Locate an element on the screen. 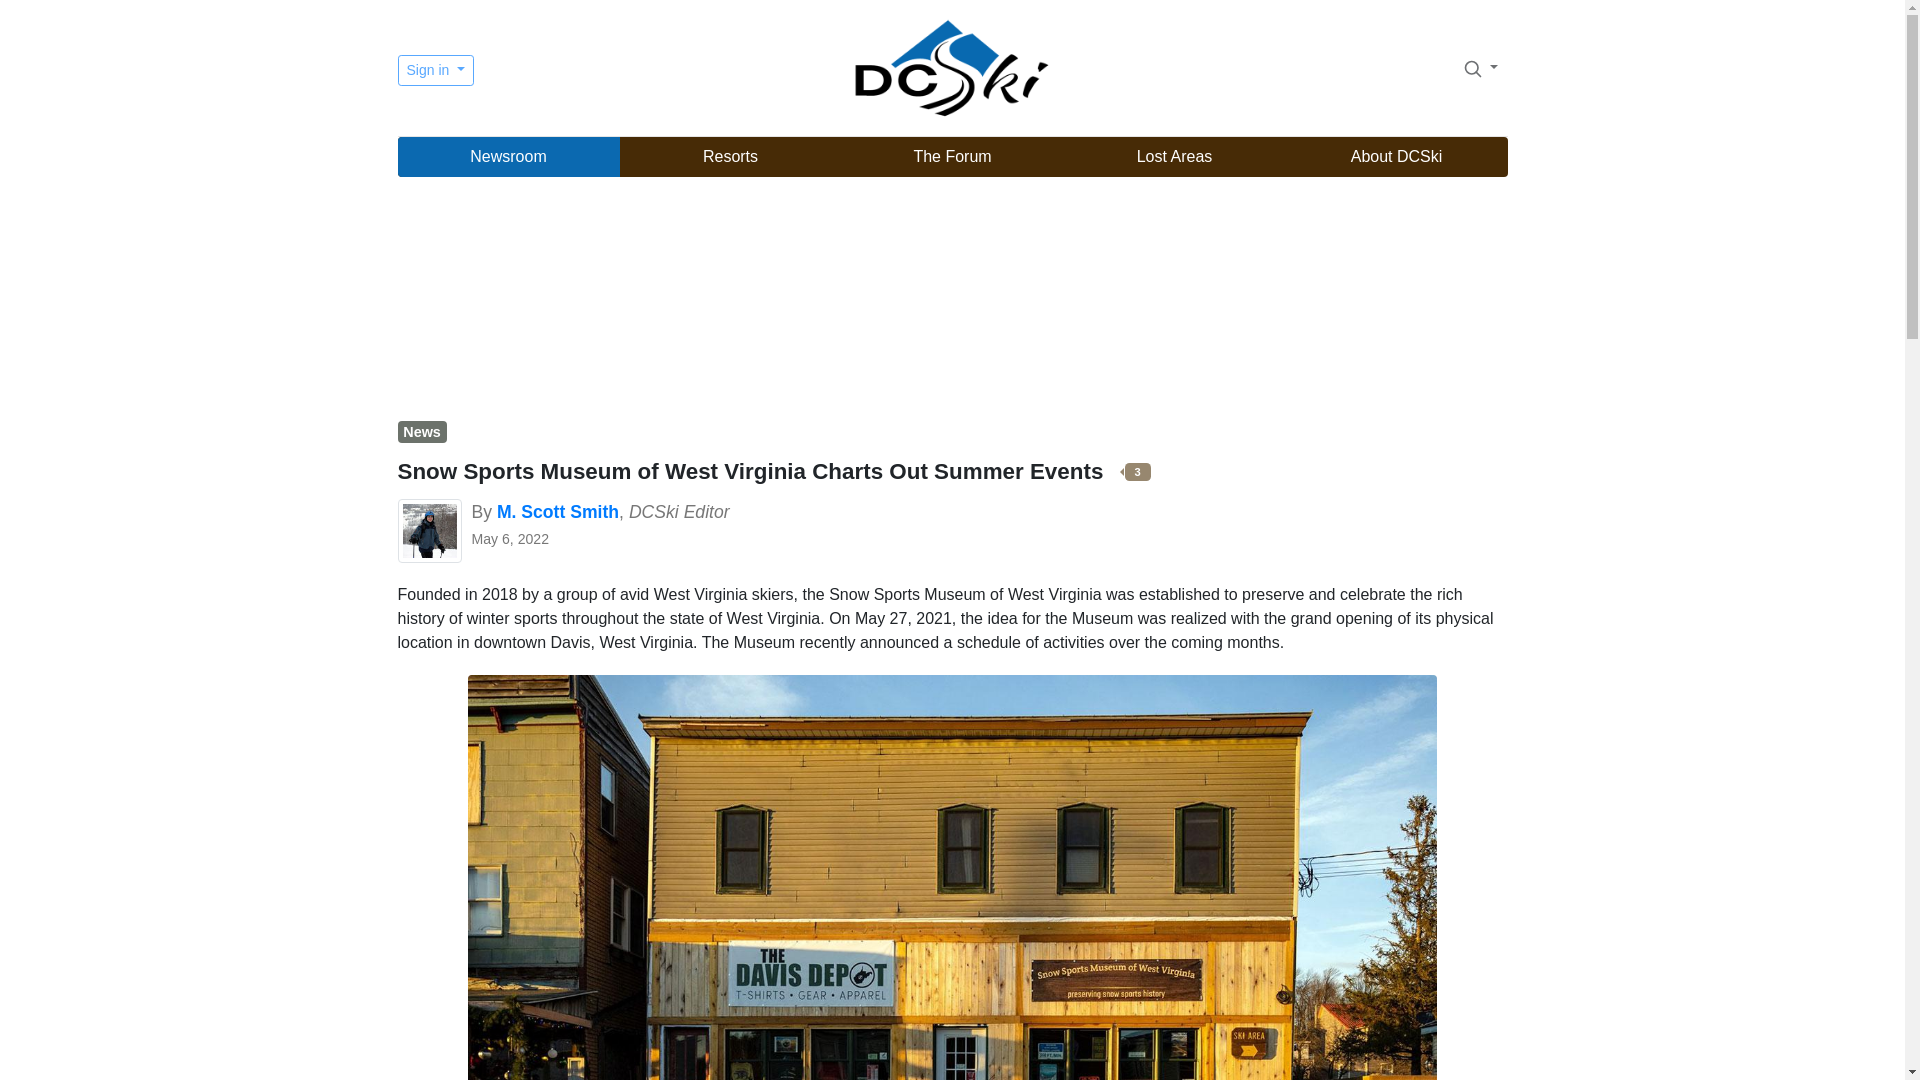  3 is located at coordinates (1130, 471).